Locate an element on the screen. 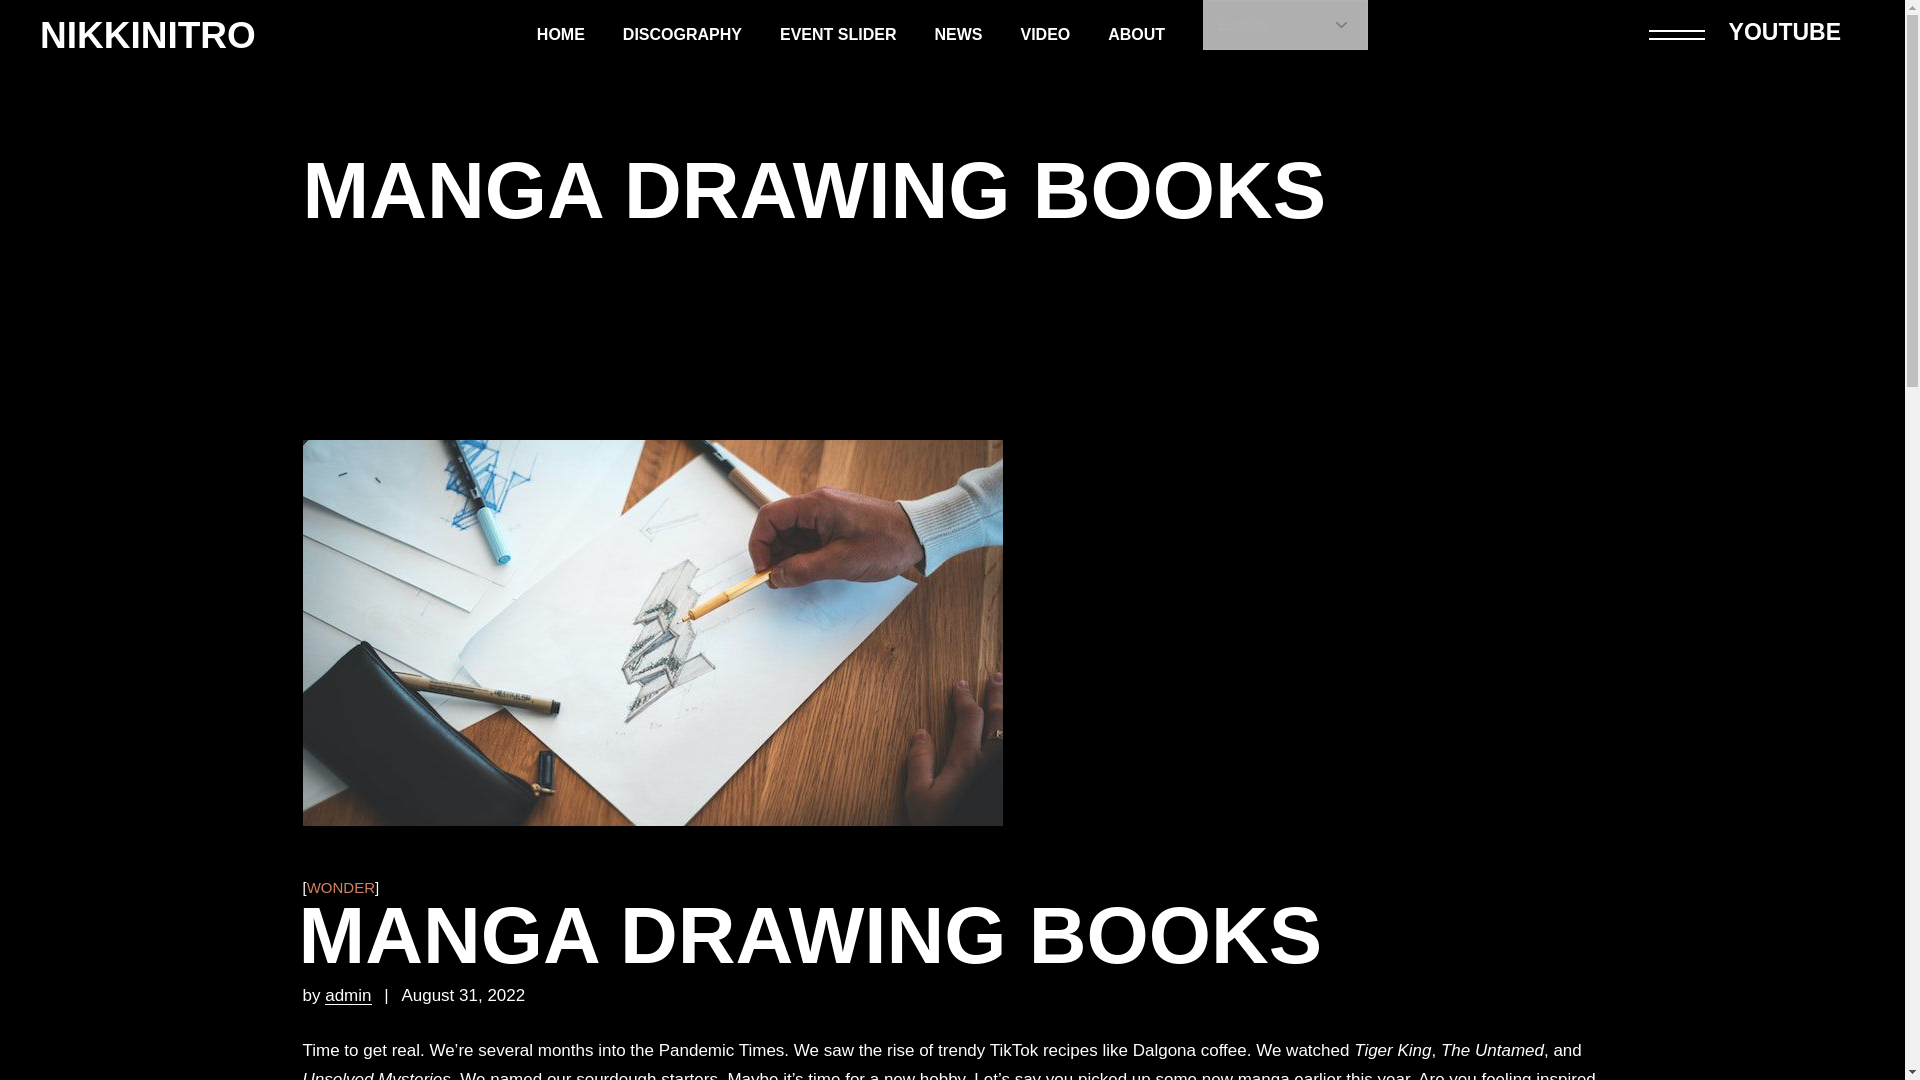 This screenshot has width=1920, height=1080. new manga is located at coordinates (1246, 1075).